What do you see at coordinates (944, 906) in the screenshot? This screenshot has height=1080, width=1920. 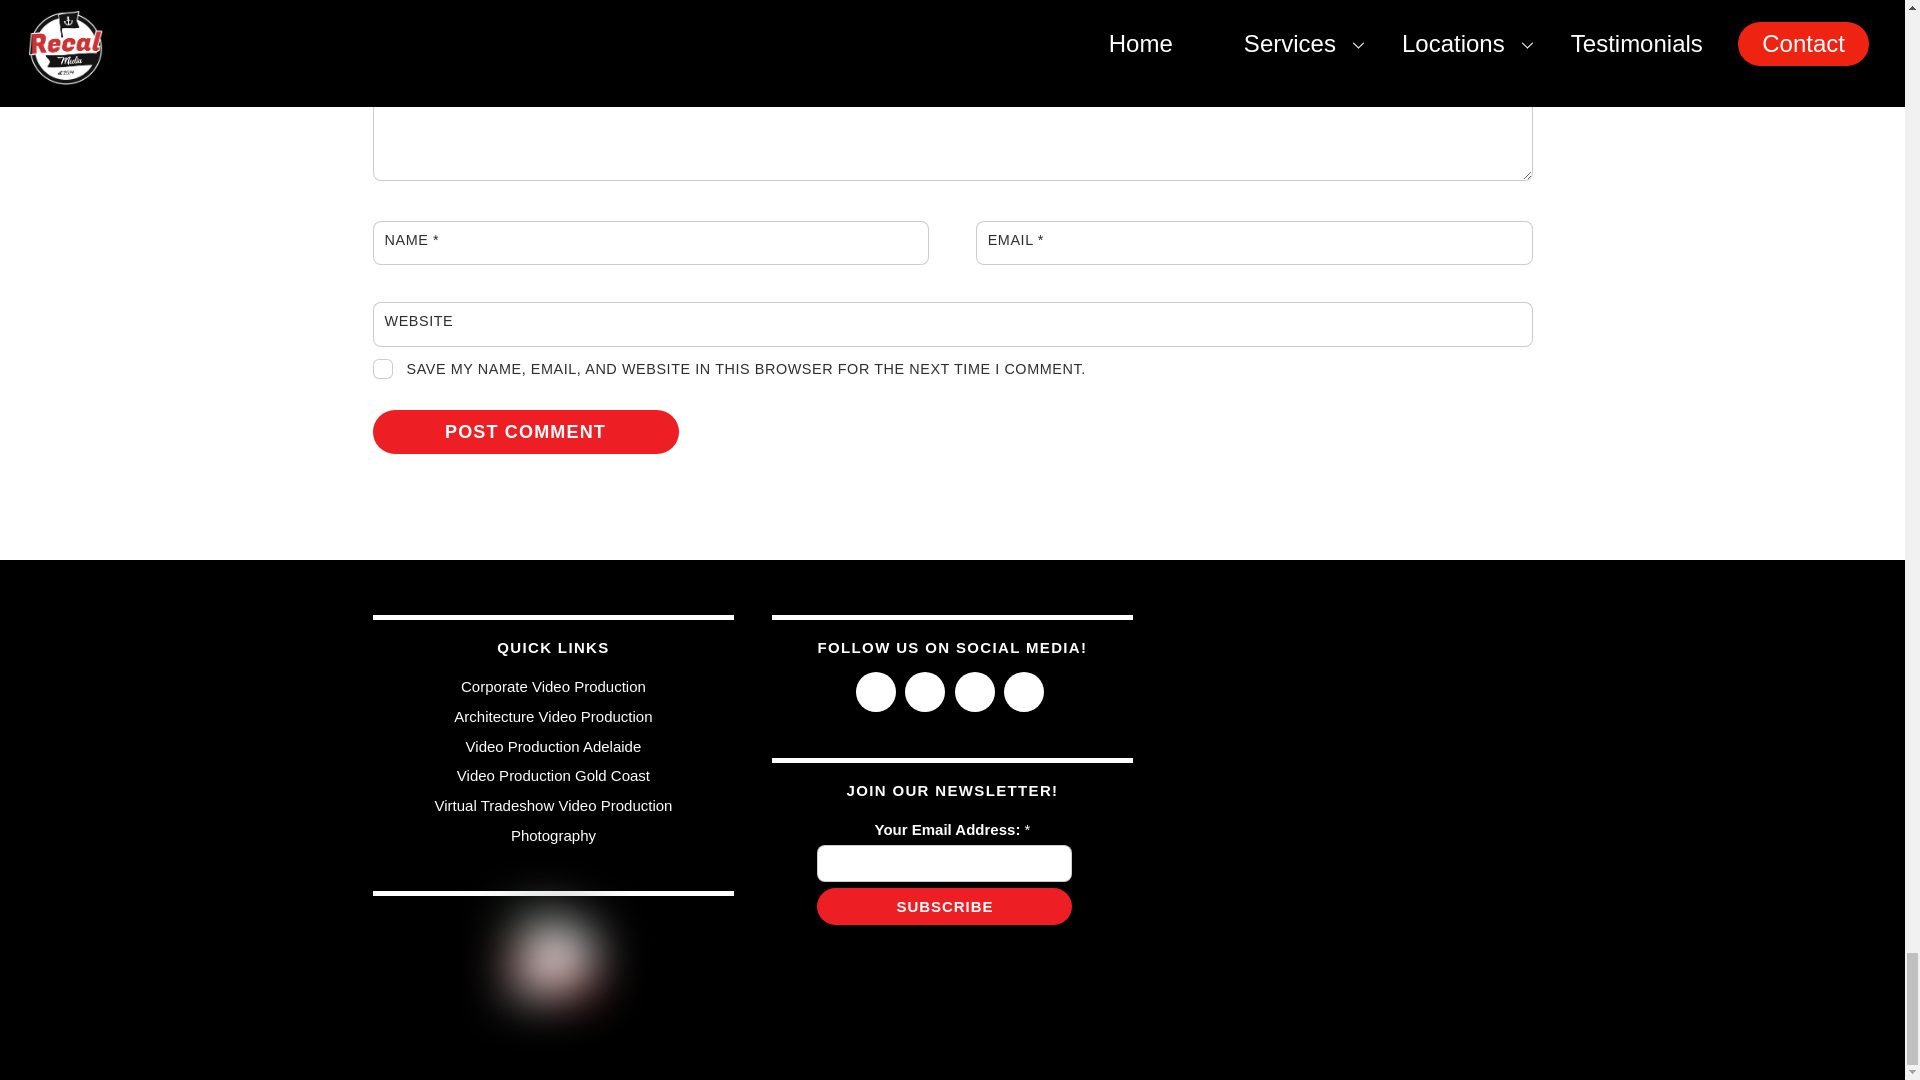 I see `Subscribe` at bounding box center [944, 906].